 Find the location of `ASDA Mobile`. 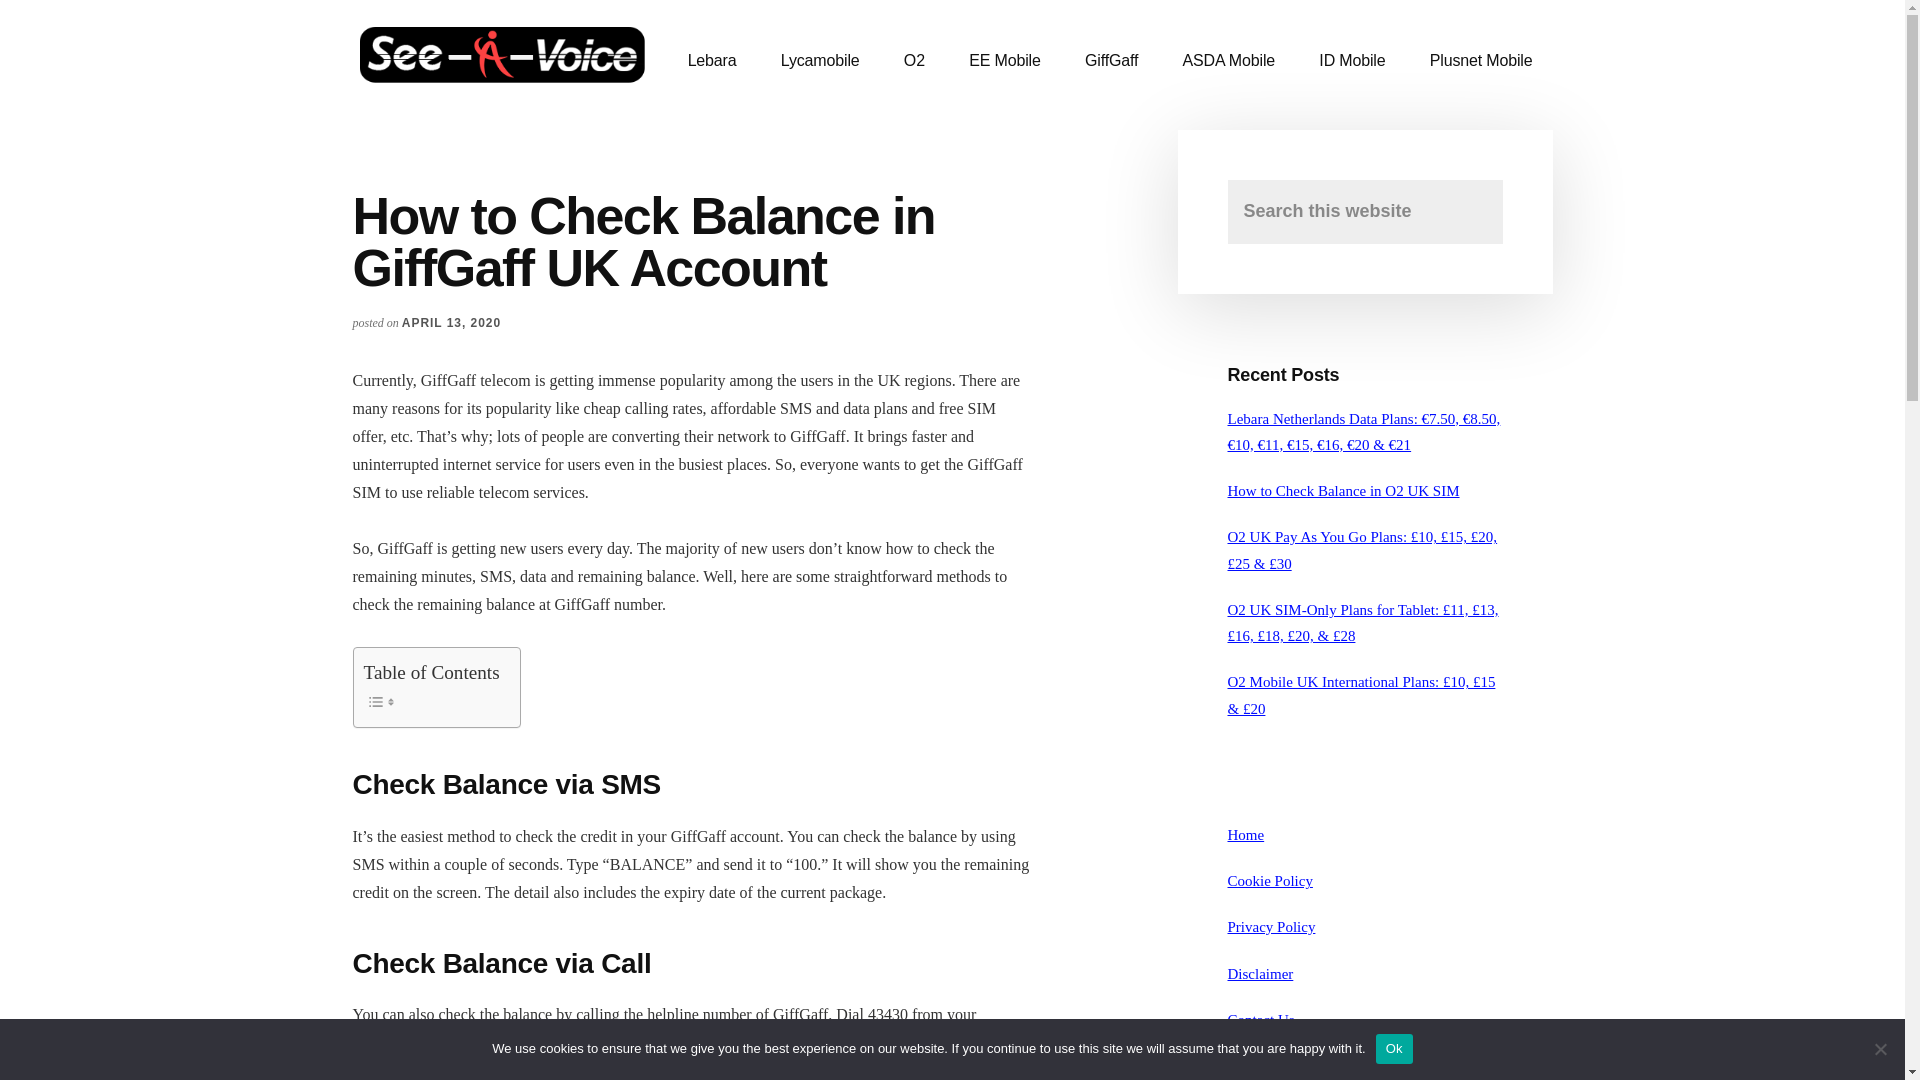

ASDA Mobile is located at coordinates (1230, 60).